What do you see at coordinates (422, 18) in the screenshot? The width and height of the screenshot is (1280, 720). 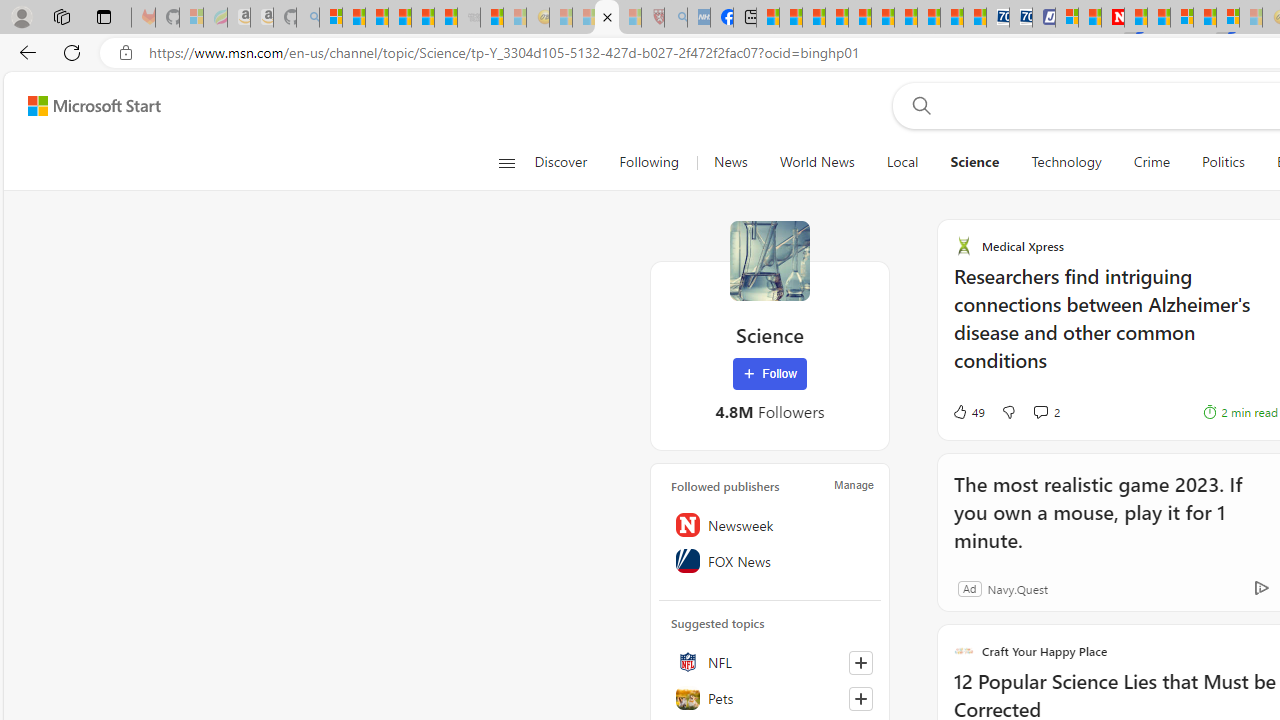 I see `New Report Confirms 2023 Was Record Hot | Watch` at bounding box center [422, 18].